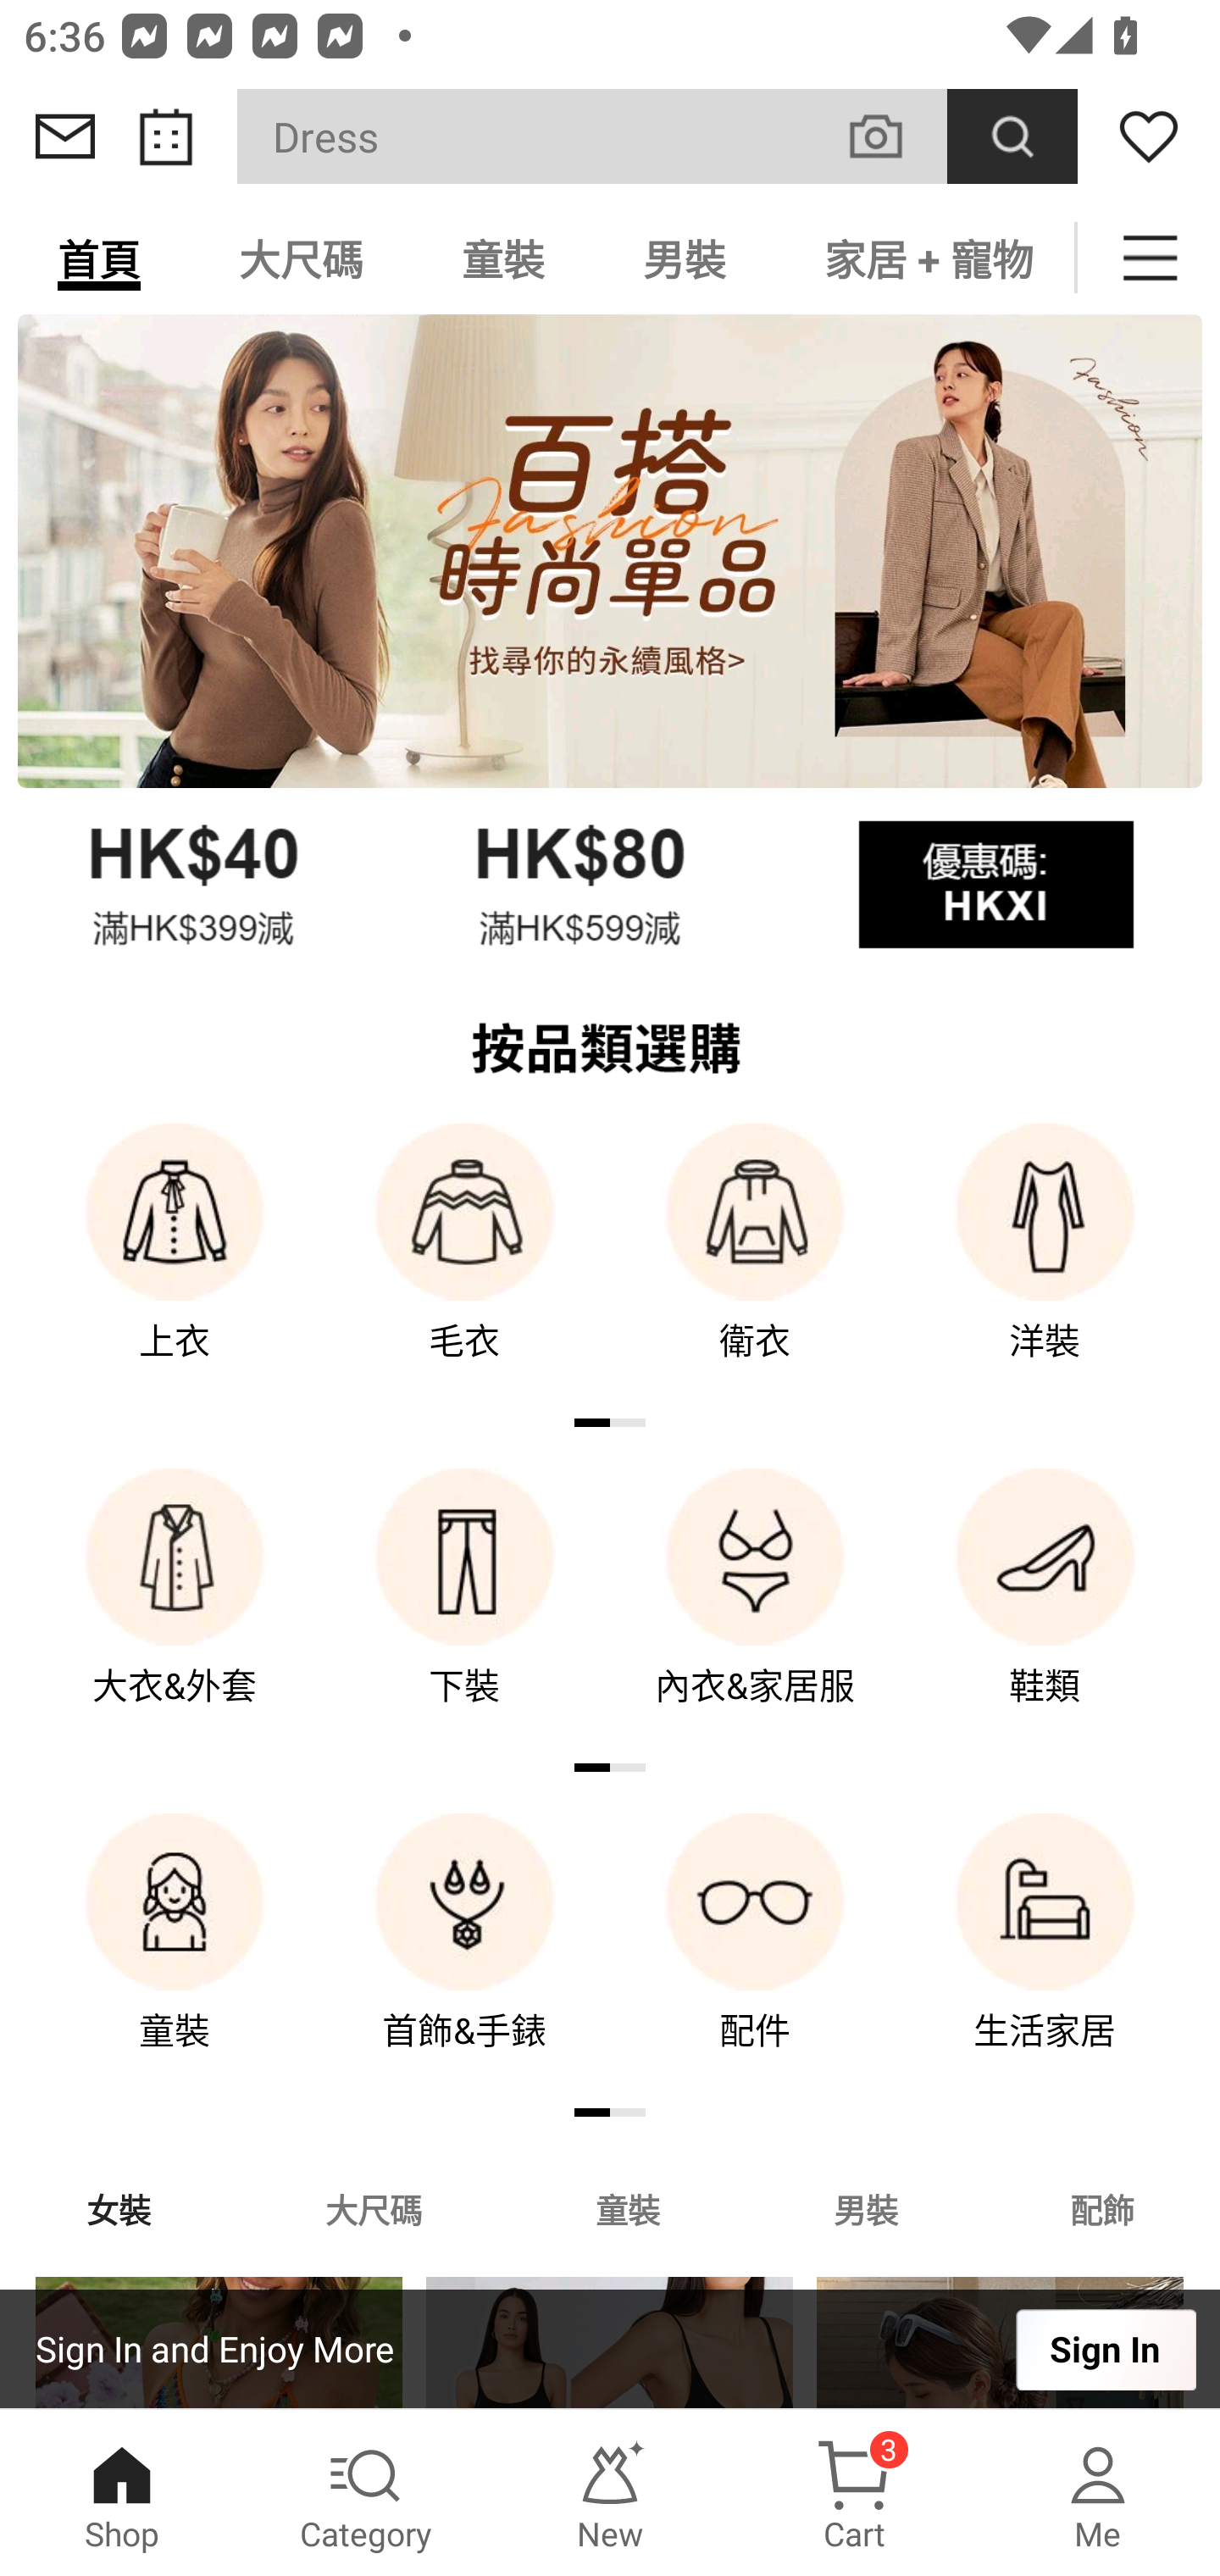  What do you see at coordinates (464, 1264) in the screenshot?
I see `毛衣` at bounding box center [464, 1264].